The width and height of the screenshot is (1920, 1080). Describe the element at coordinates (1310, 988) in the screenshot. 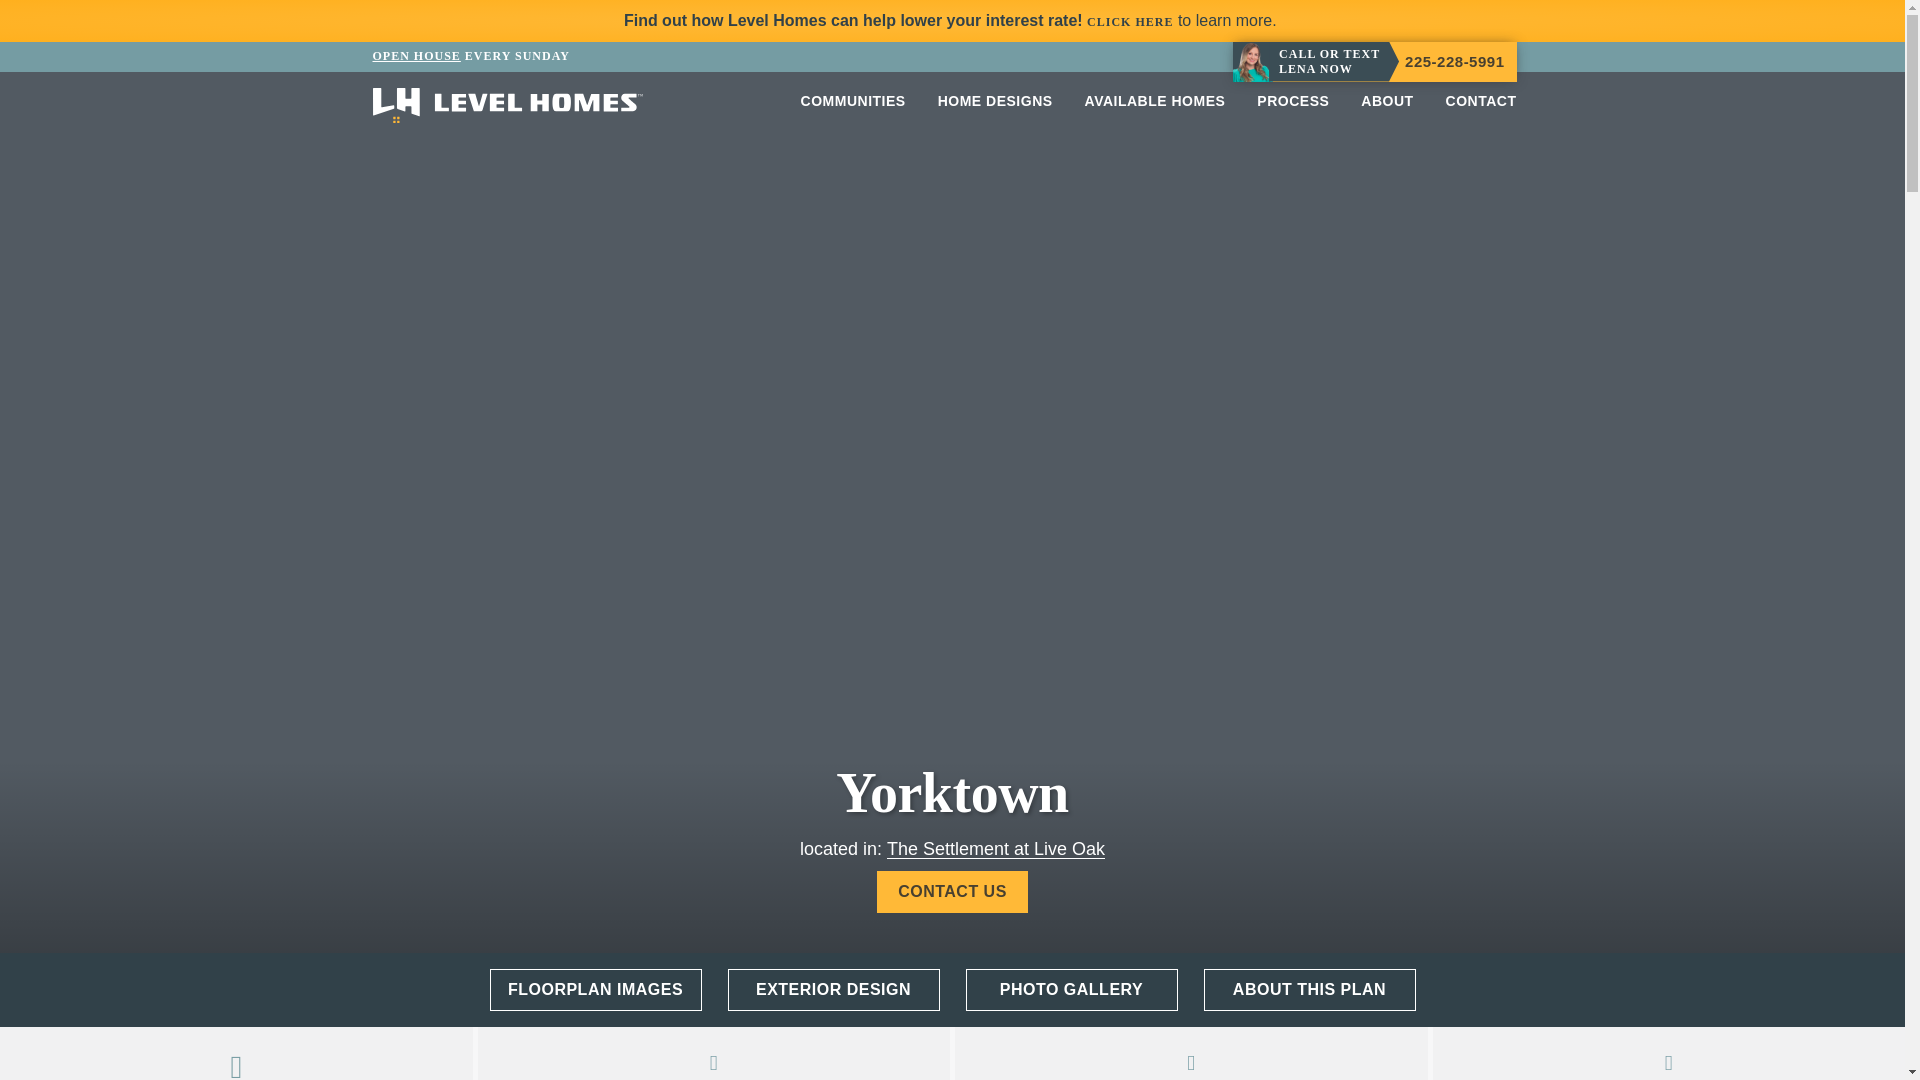

I see `ABOUT THIS PLAN` at that location.